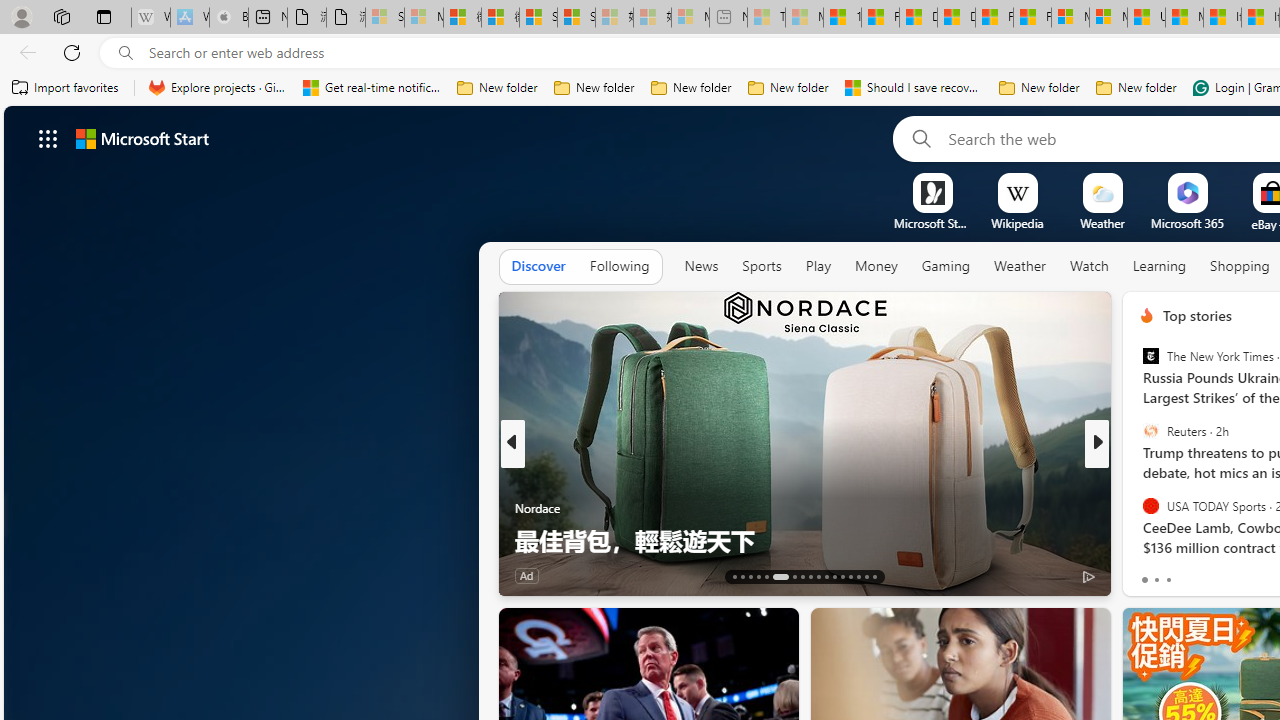 The height and width of the screenshot is (720, 1280). What do you see at coordinates (1144, 580) in the screenshot?
I see `tab-0` at bounding box center [1144, 580].